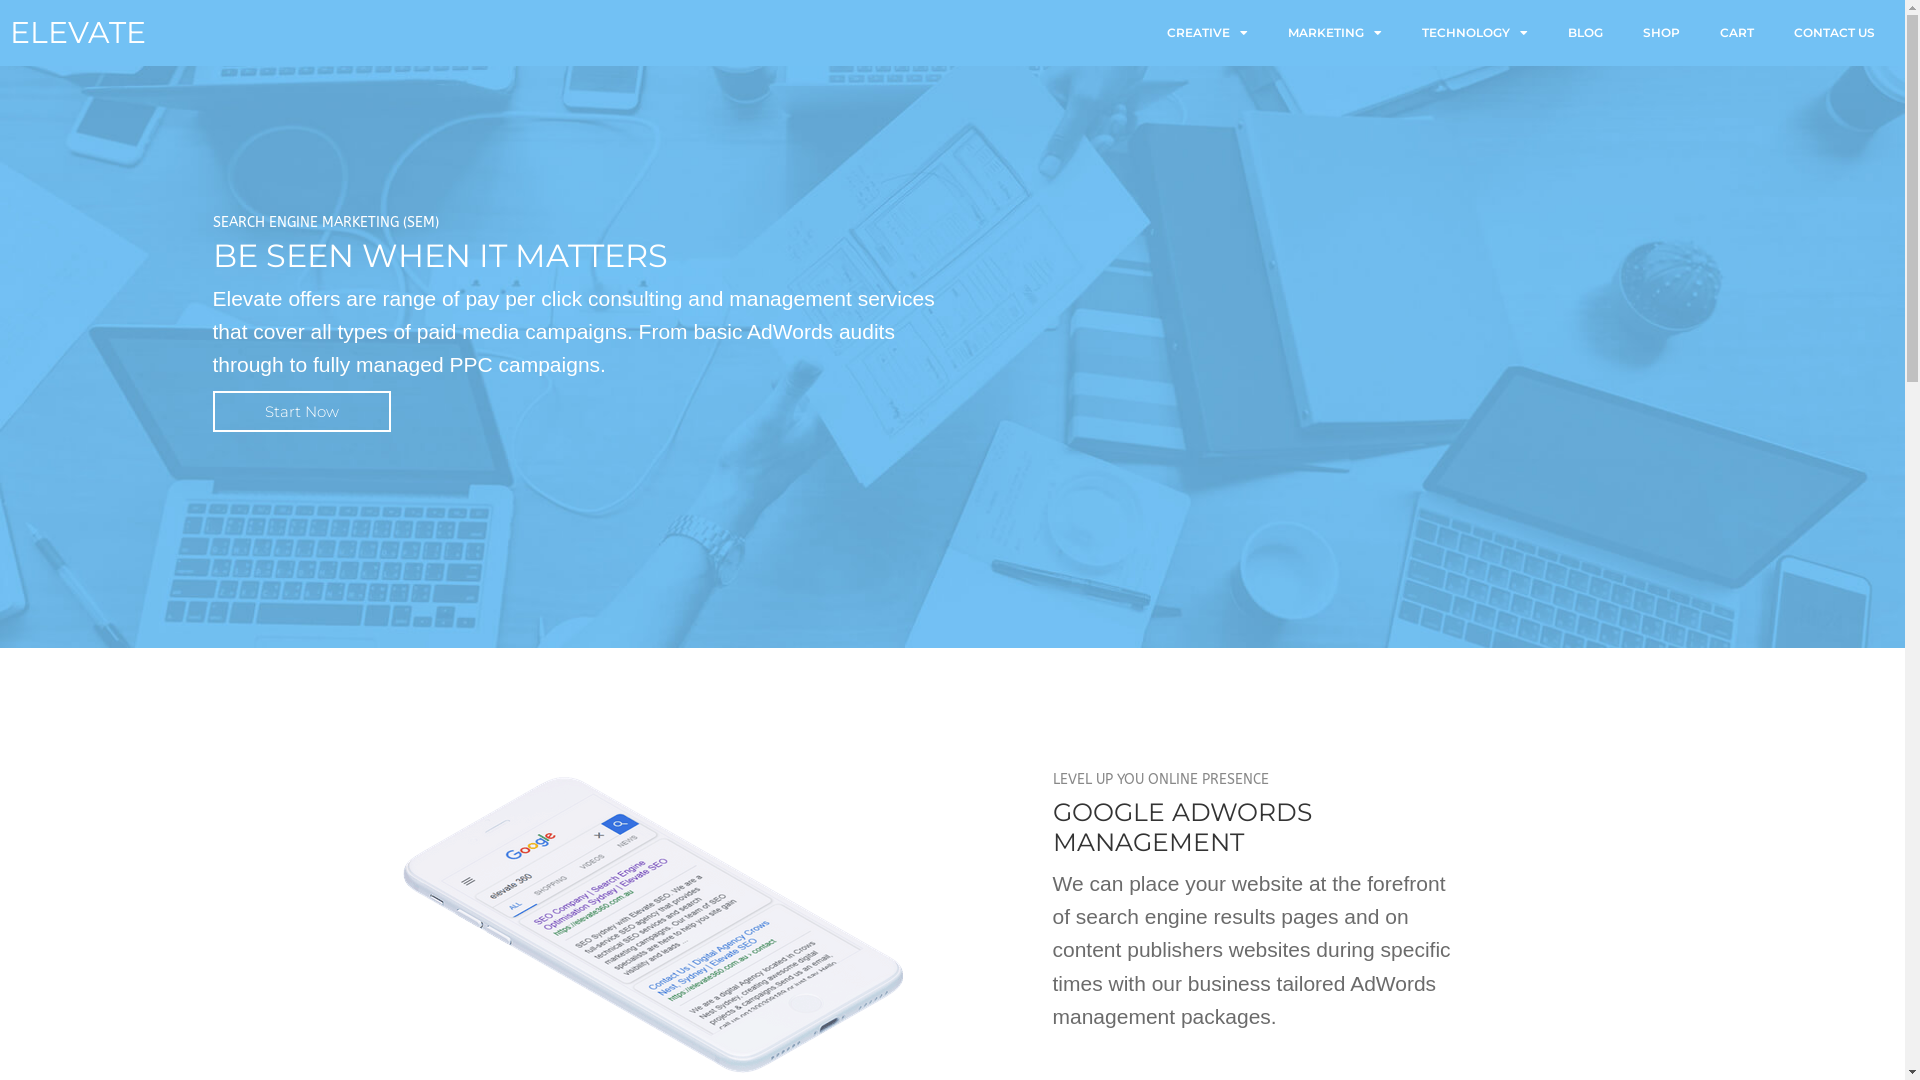 This screenshot has width=1920, height=1080. Describe the element at coordinates (78, 32) in the screenshot. I see `ELEVATE` at that location.